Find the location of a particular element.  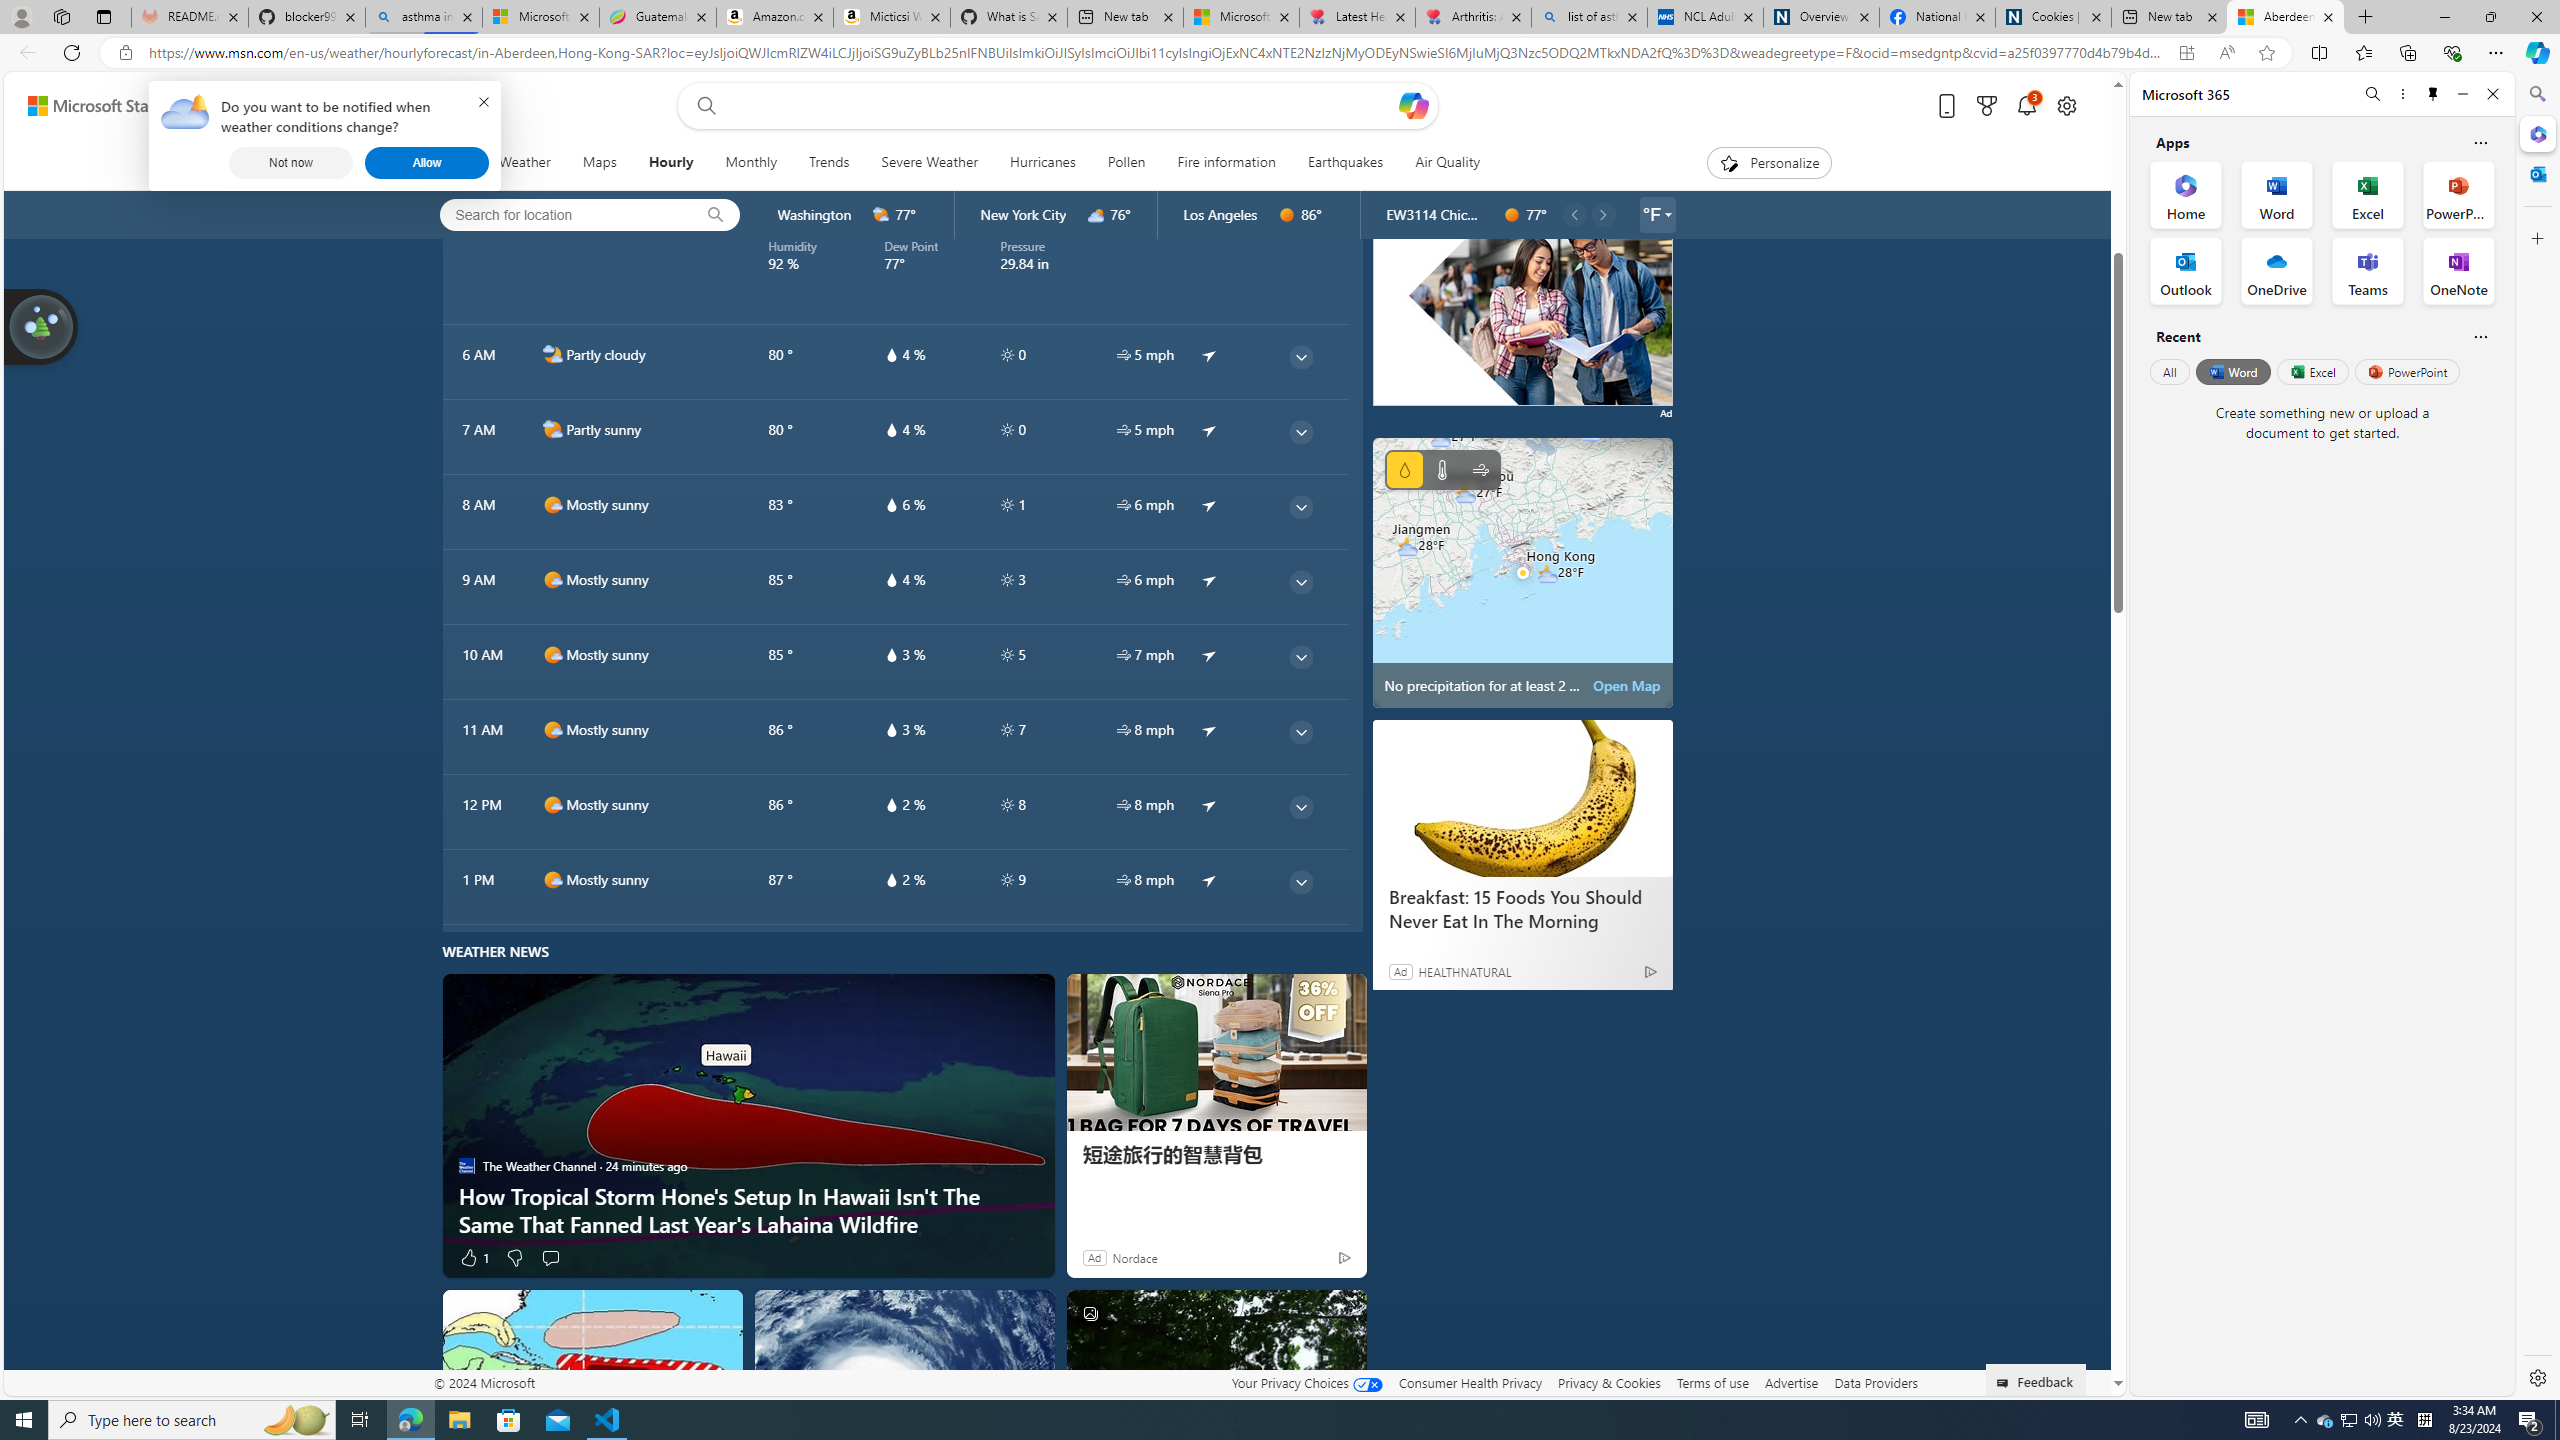

Precipitation is located at coordinates (1404, 470).